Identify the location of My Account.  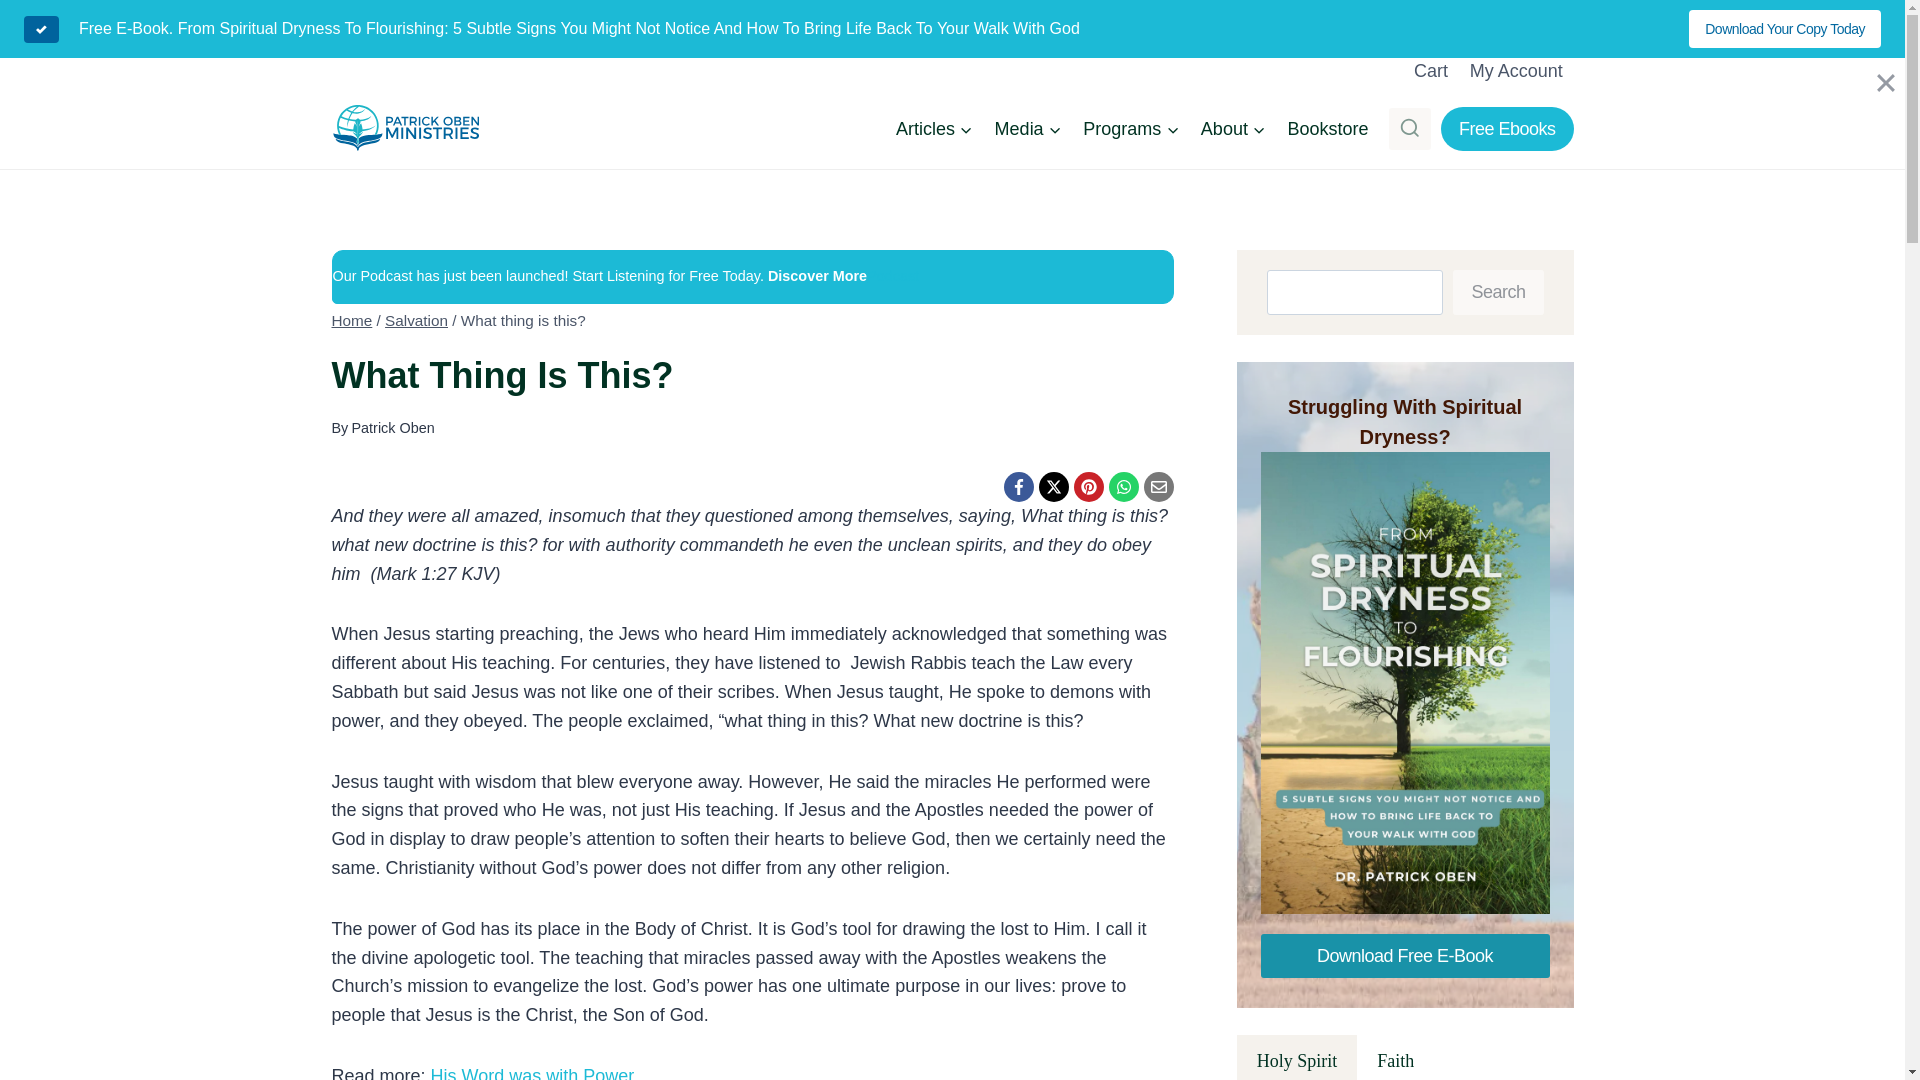
(1516, 70).